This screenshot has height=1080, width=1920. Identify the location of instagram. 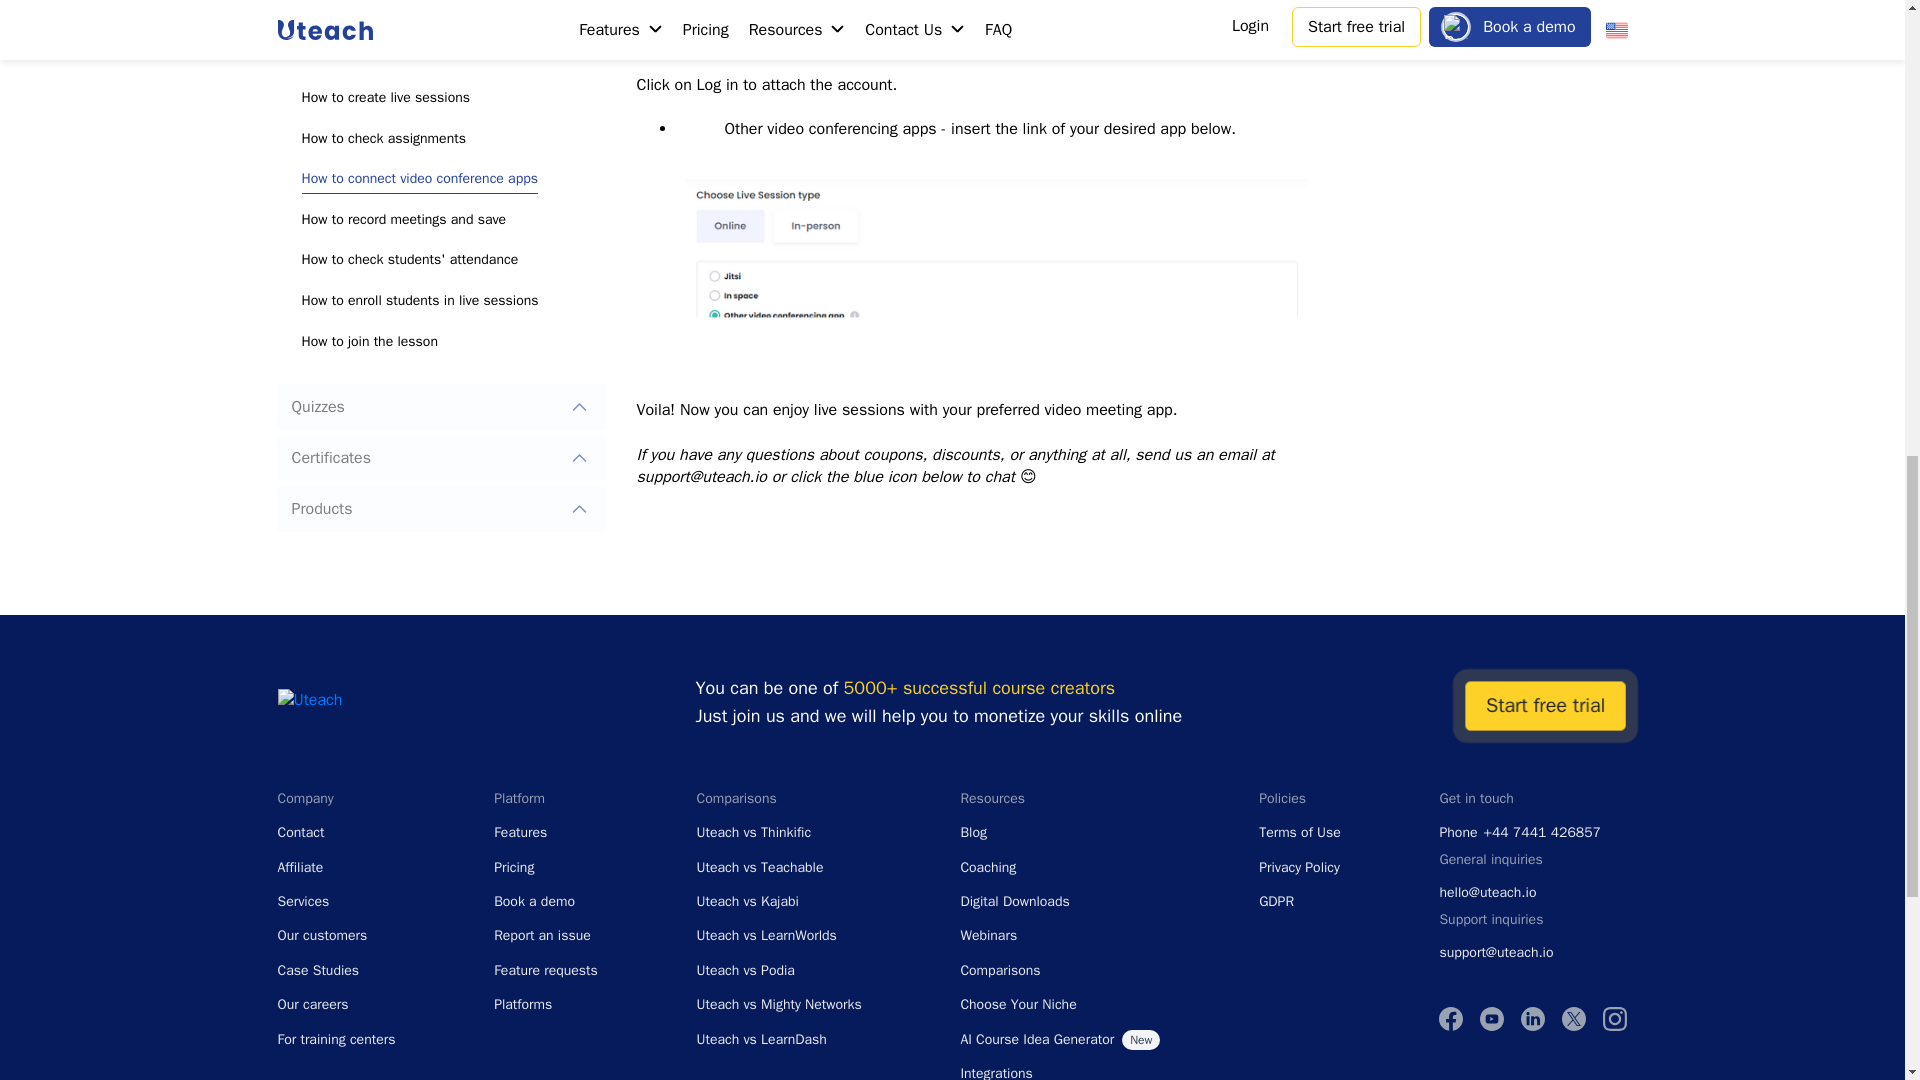
(1614, 1018).